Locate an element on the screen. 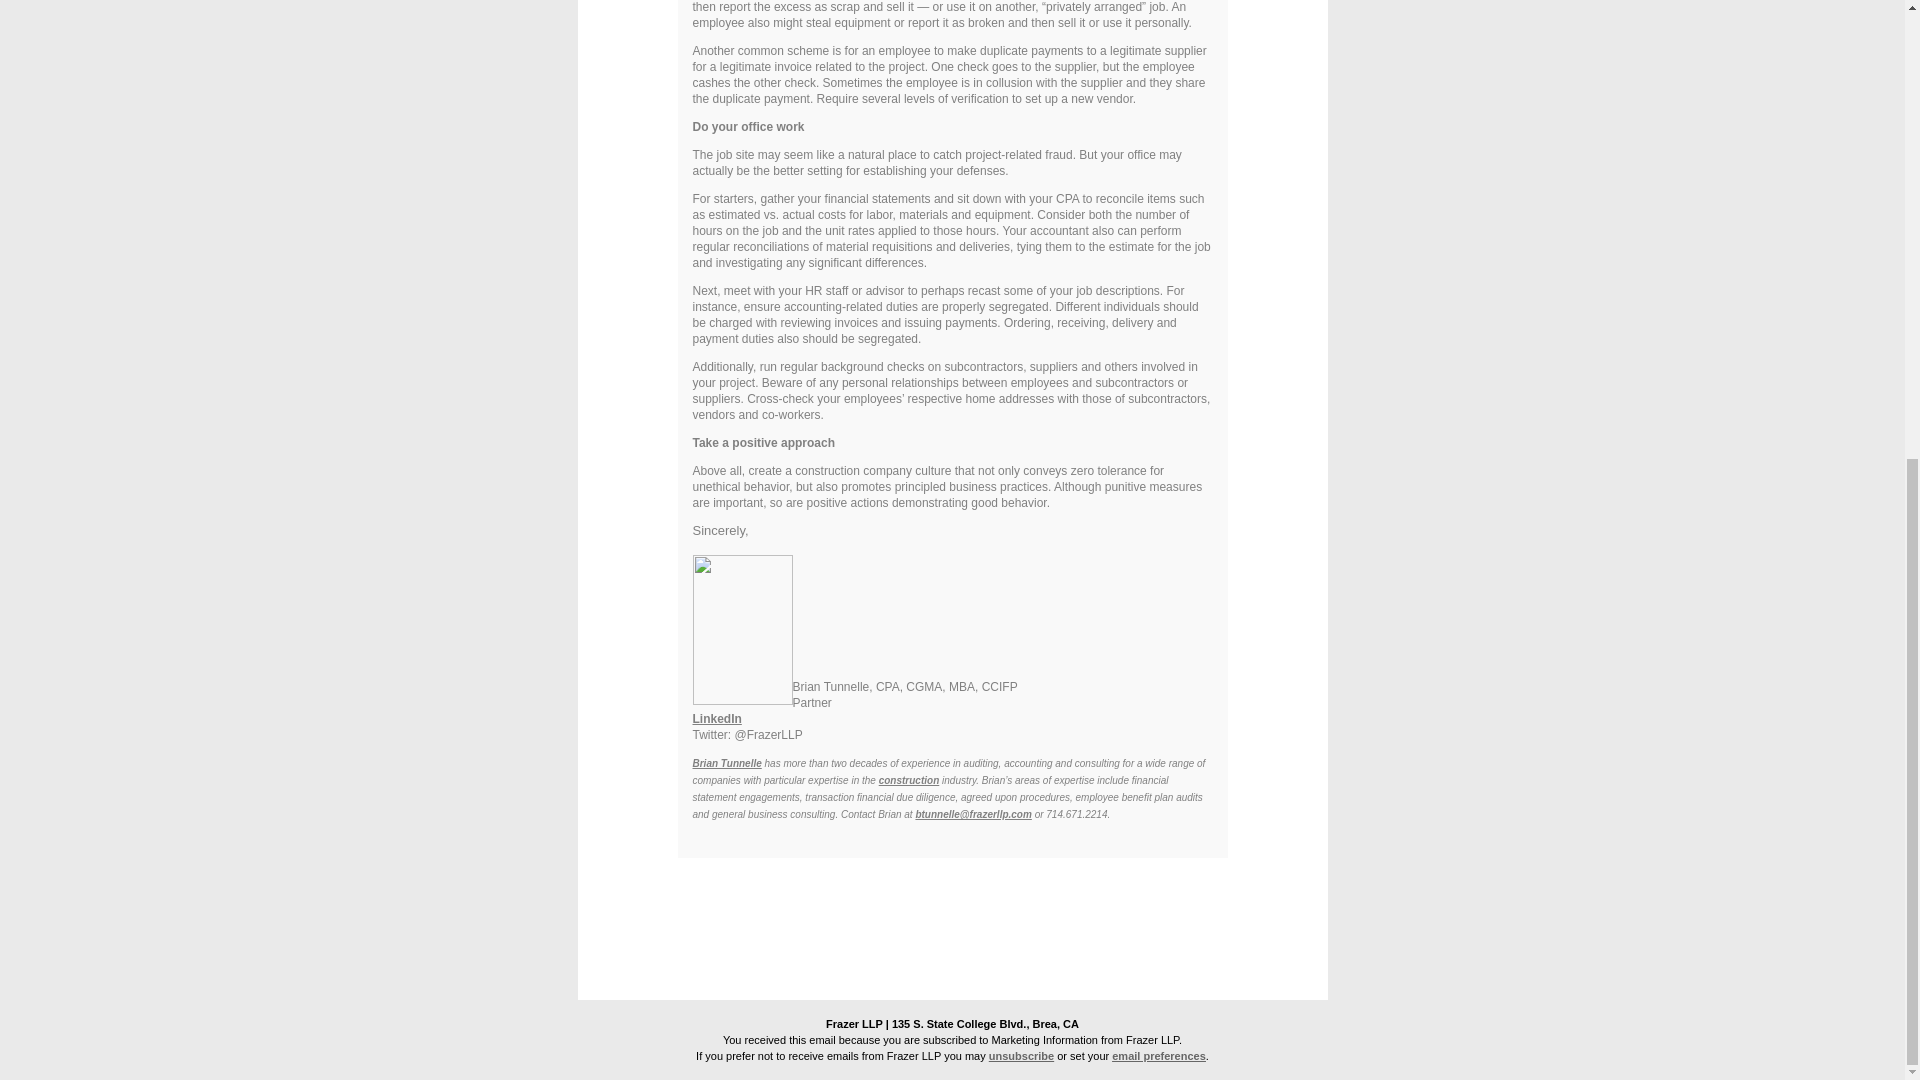 The image size is (1920, 1080). email preferences is located at coordinates (1158, 1055).